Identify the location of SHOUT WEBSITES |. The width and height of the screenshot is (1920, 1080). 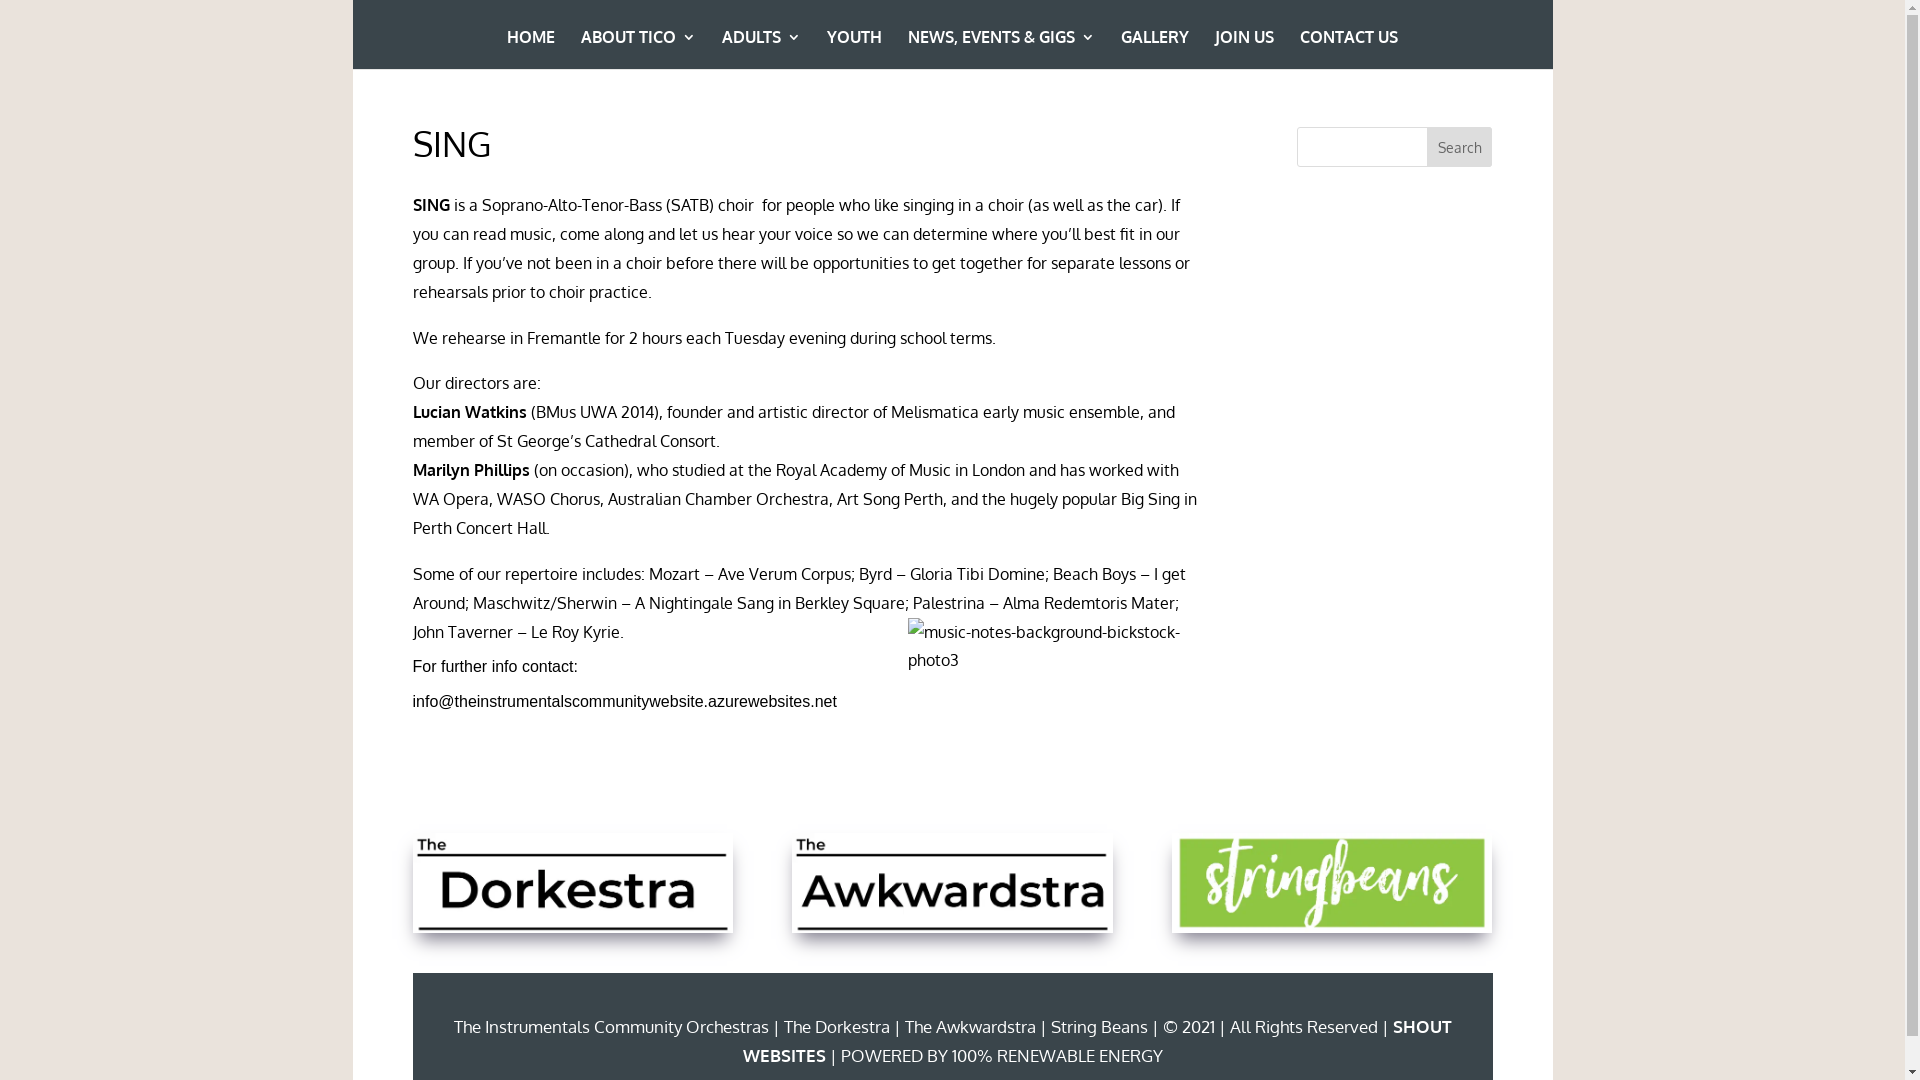
(1096, 1041).